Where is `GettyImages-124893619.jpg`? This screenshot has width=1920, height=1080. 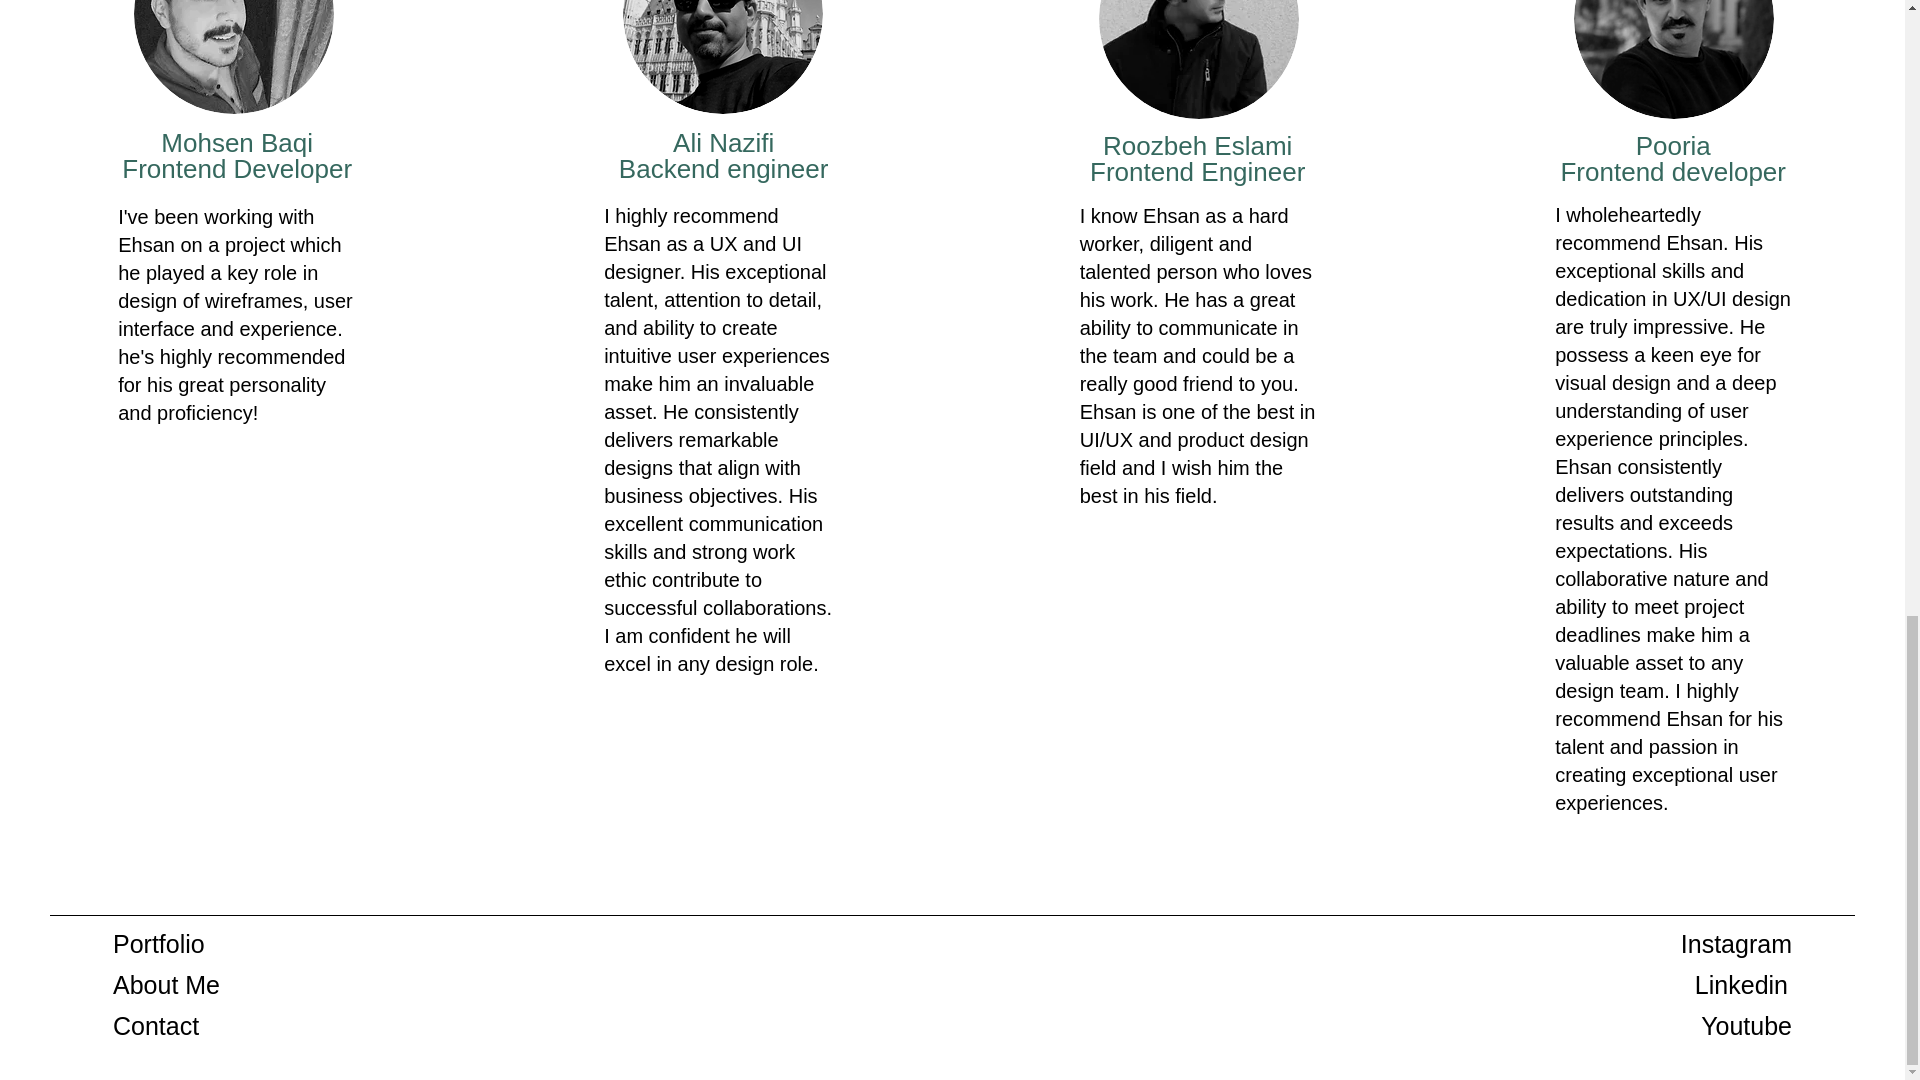 GettyImages-124893619.jpg is located at coordinates (722, 57).